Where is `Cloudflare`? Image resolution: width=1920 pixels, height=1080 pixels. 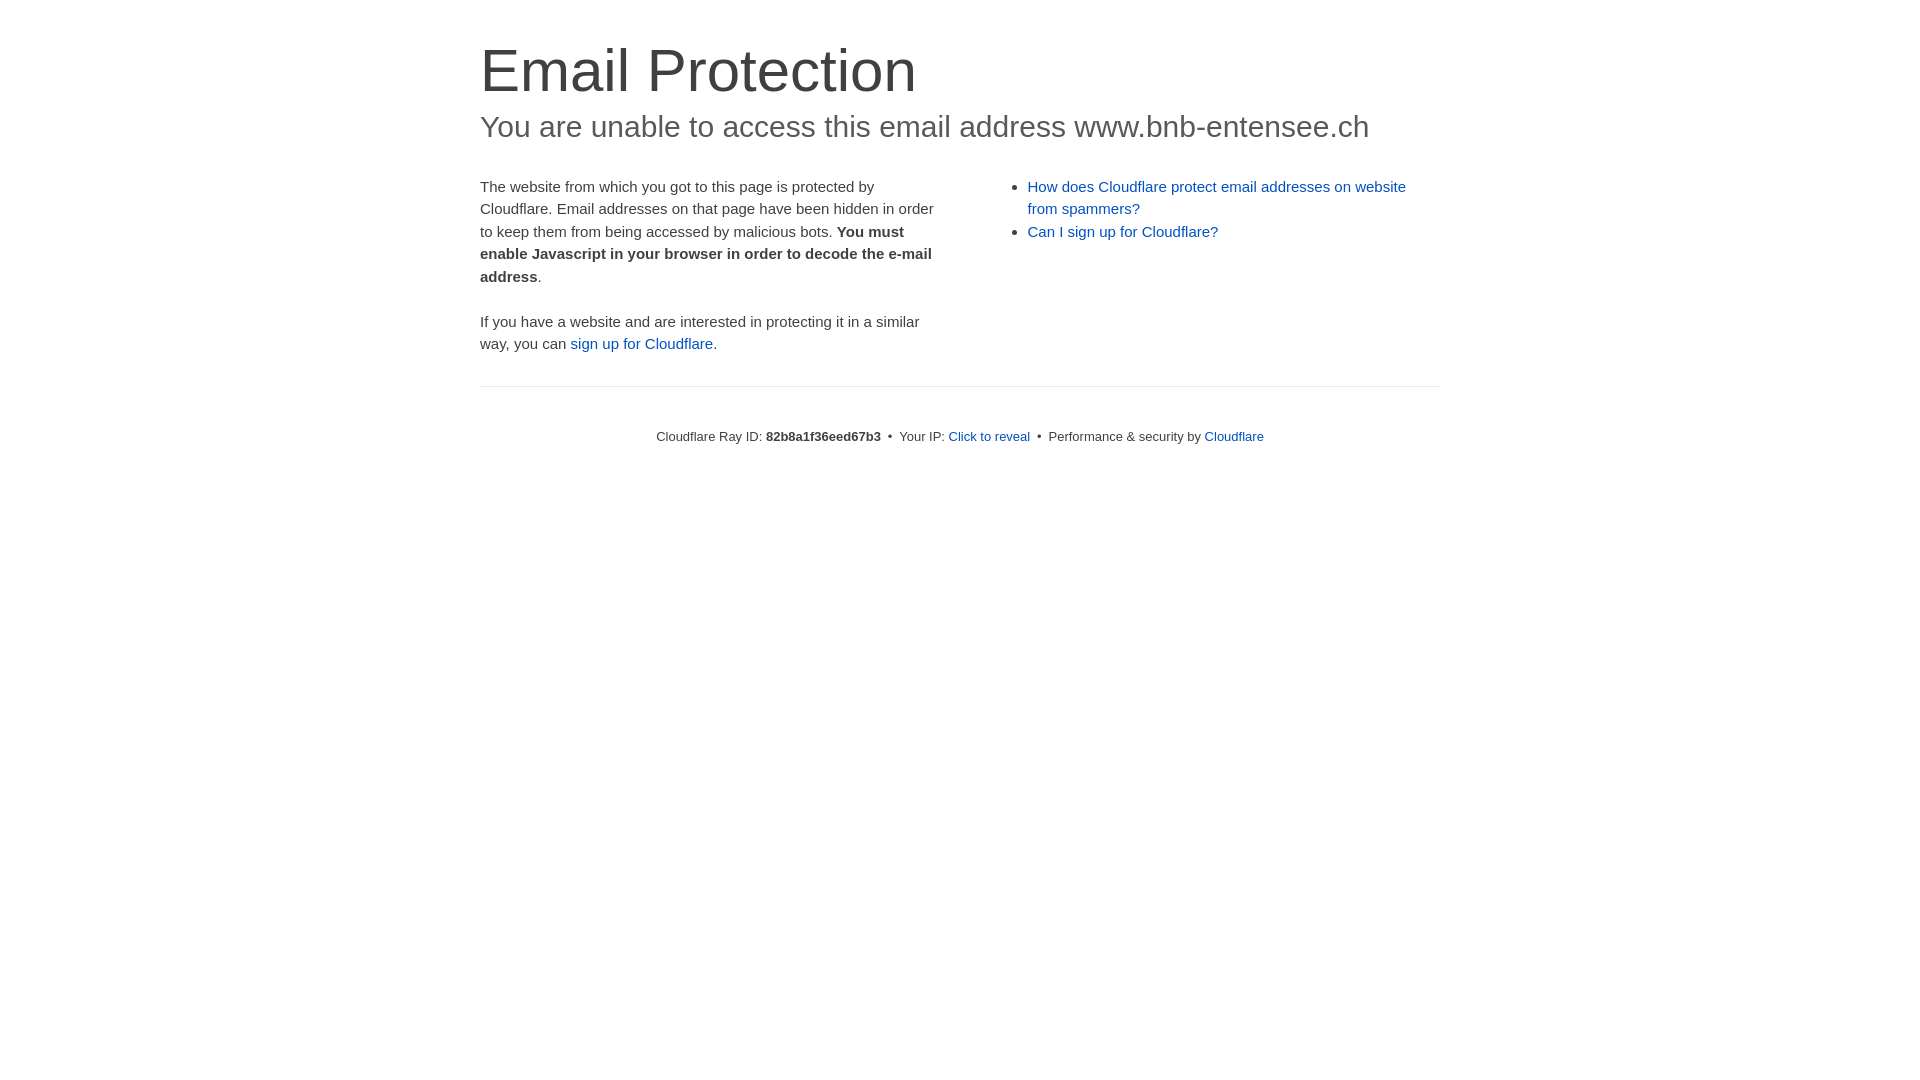
Cloudflare is located at coordinates (1234, 436).